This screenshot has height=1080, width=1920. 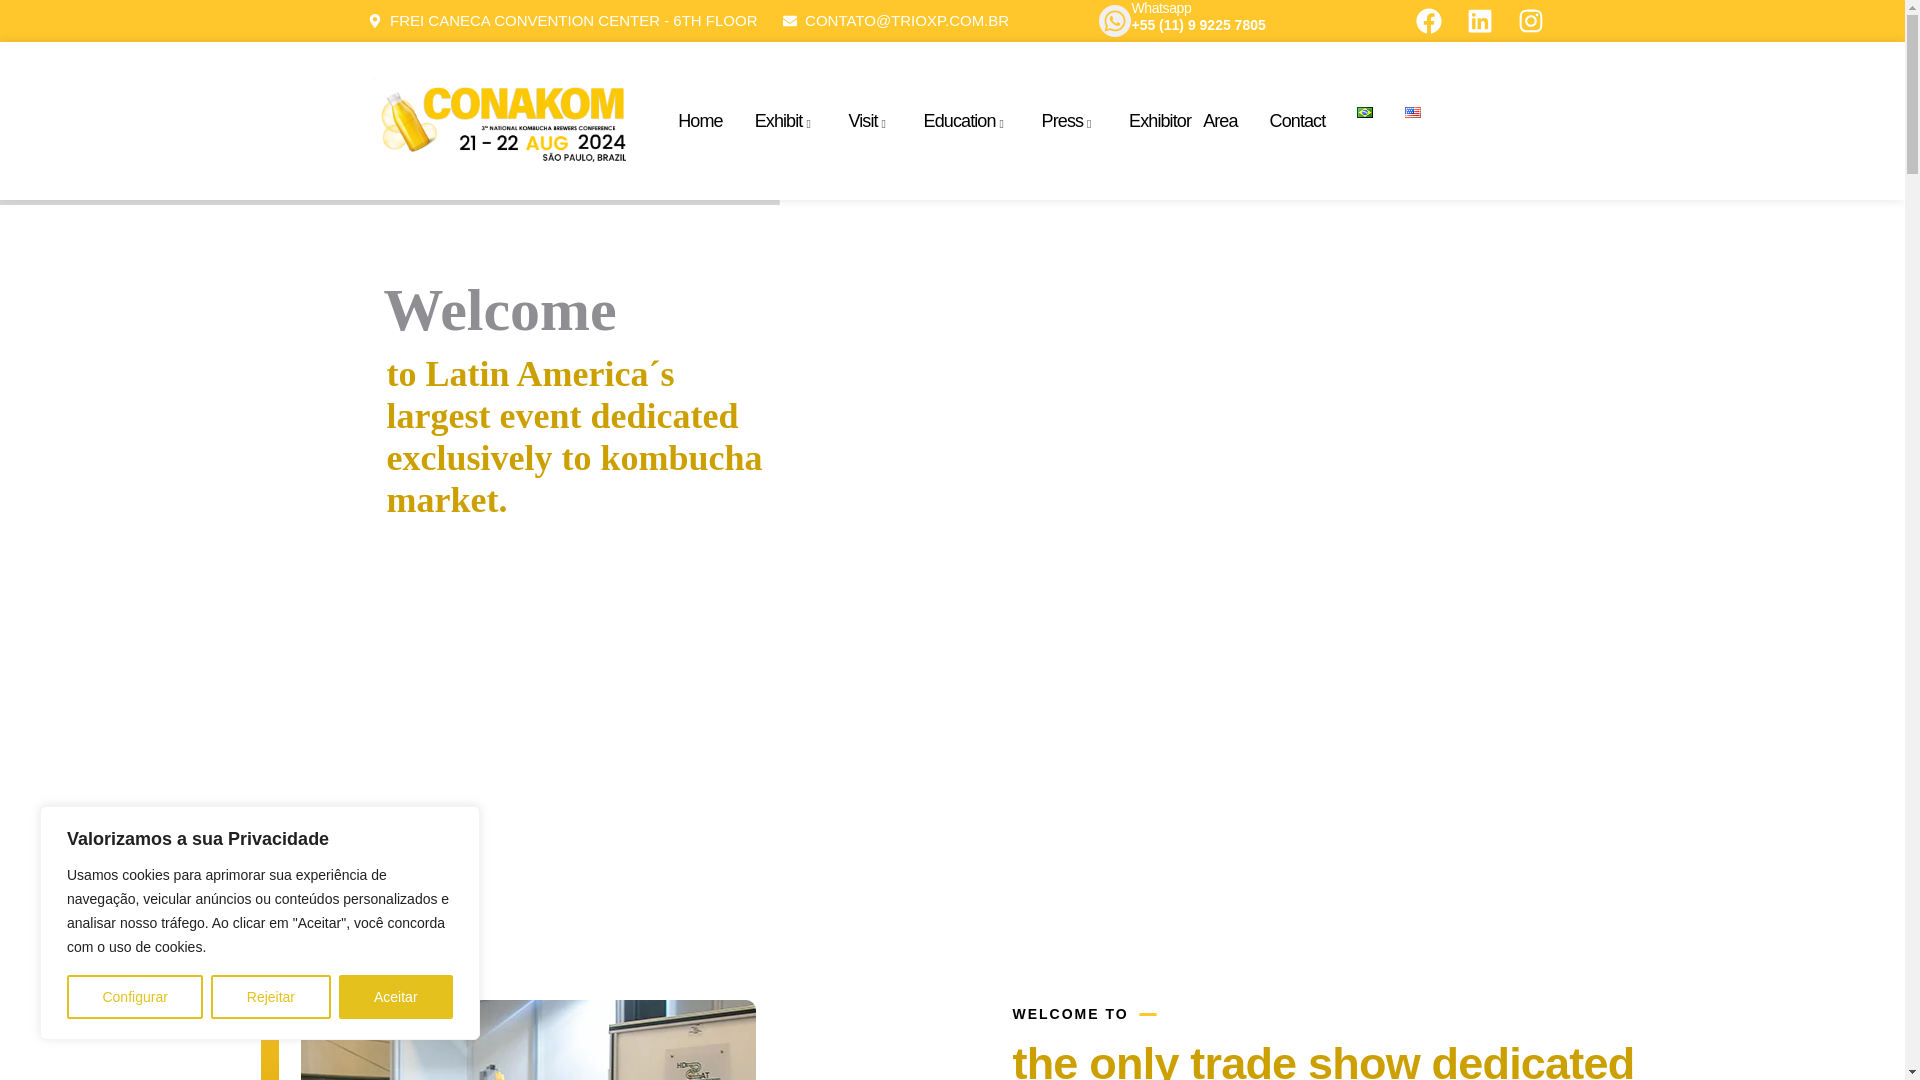 I want to click on Whatsapp, so click(x=1160, y=8).